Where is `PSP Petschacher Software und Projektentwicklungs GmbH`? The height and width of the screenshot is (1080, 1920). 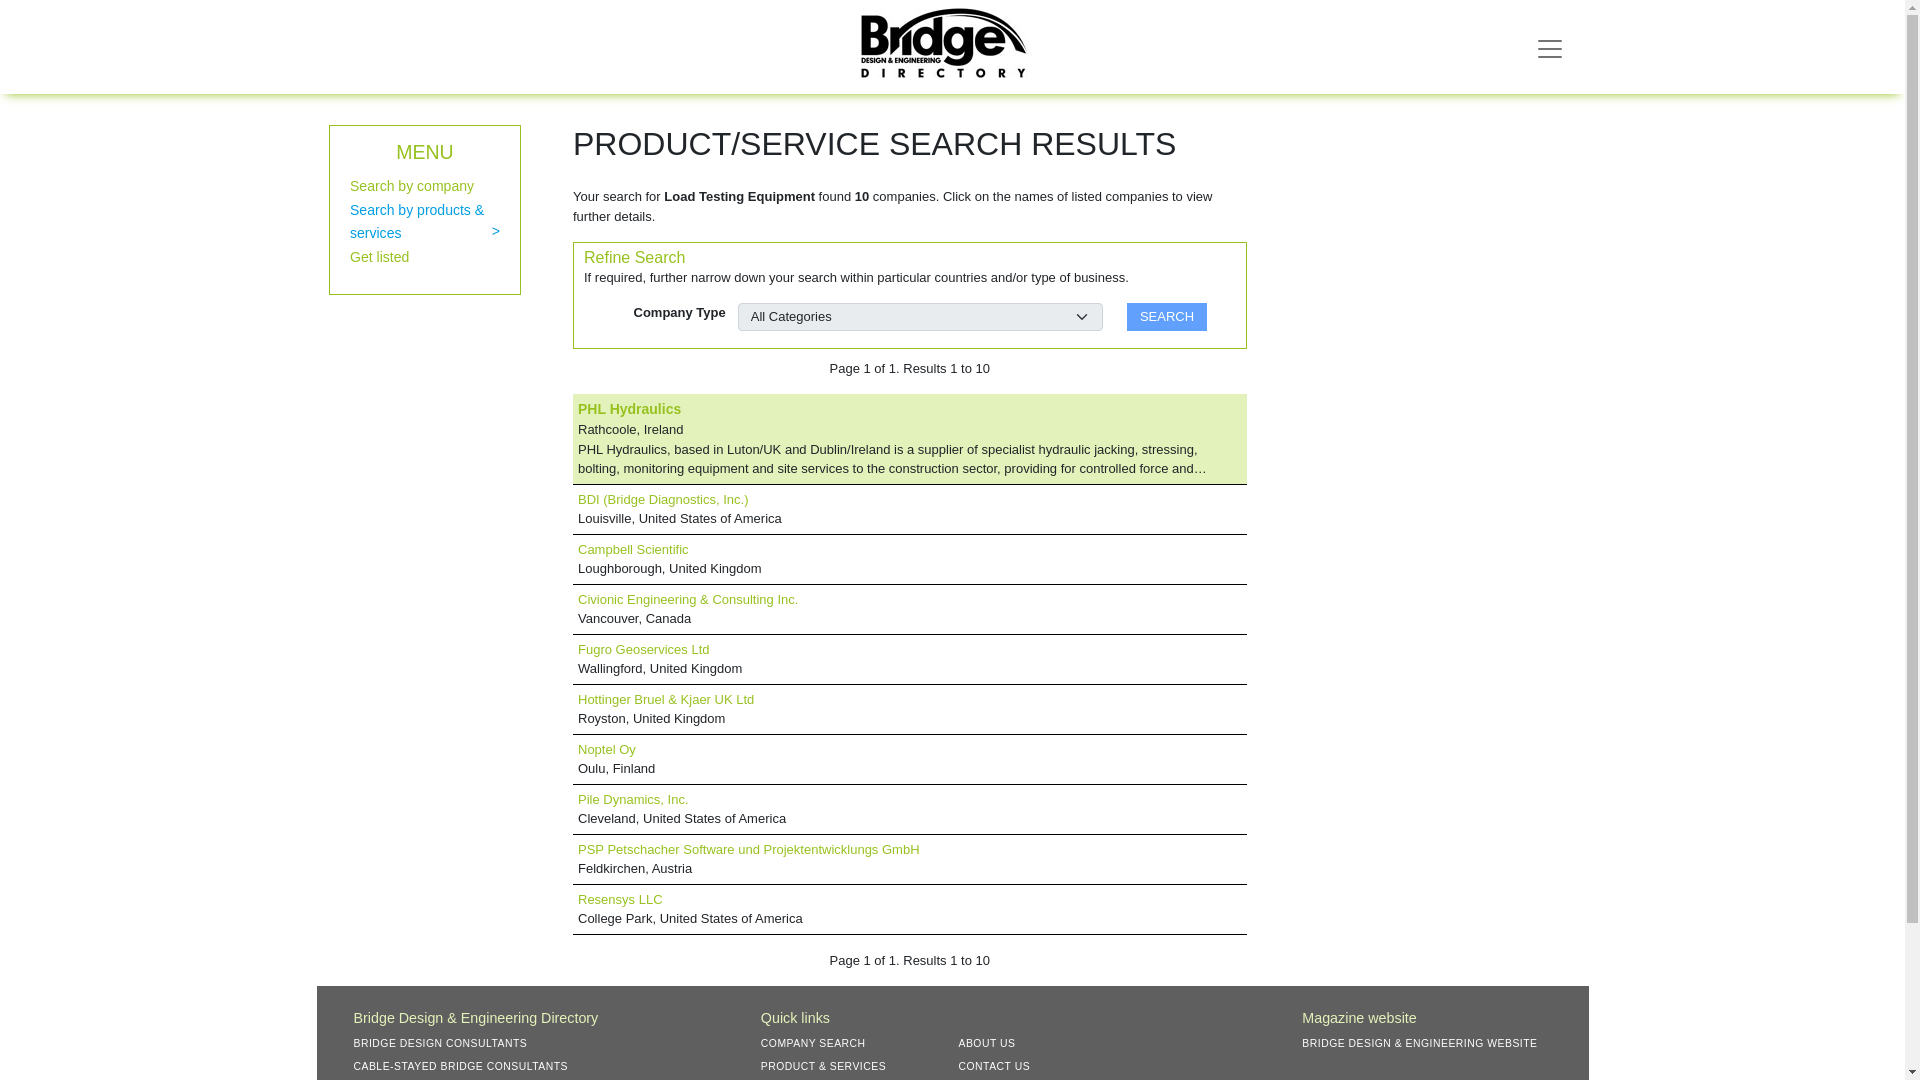
PSP Petschacher Software und Projektentwicklungs GmbH is located at coordinates (748, 850).